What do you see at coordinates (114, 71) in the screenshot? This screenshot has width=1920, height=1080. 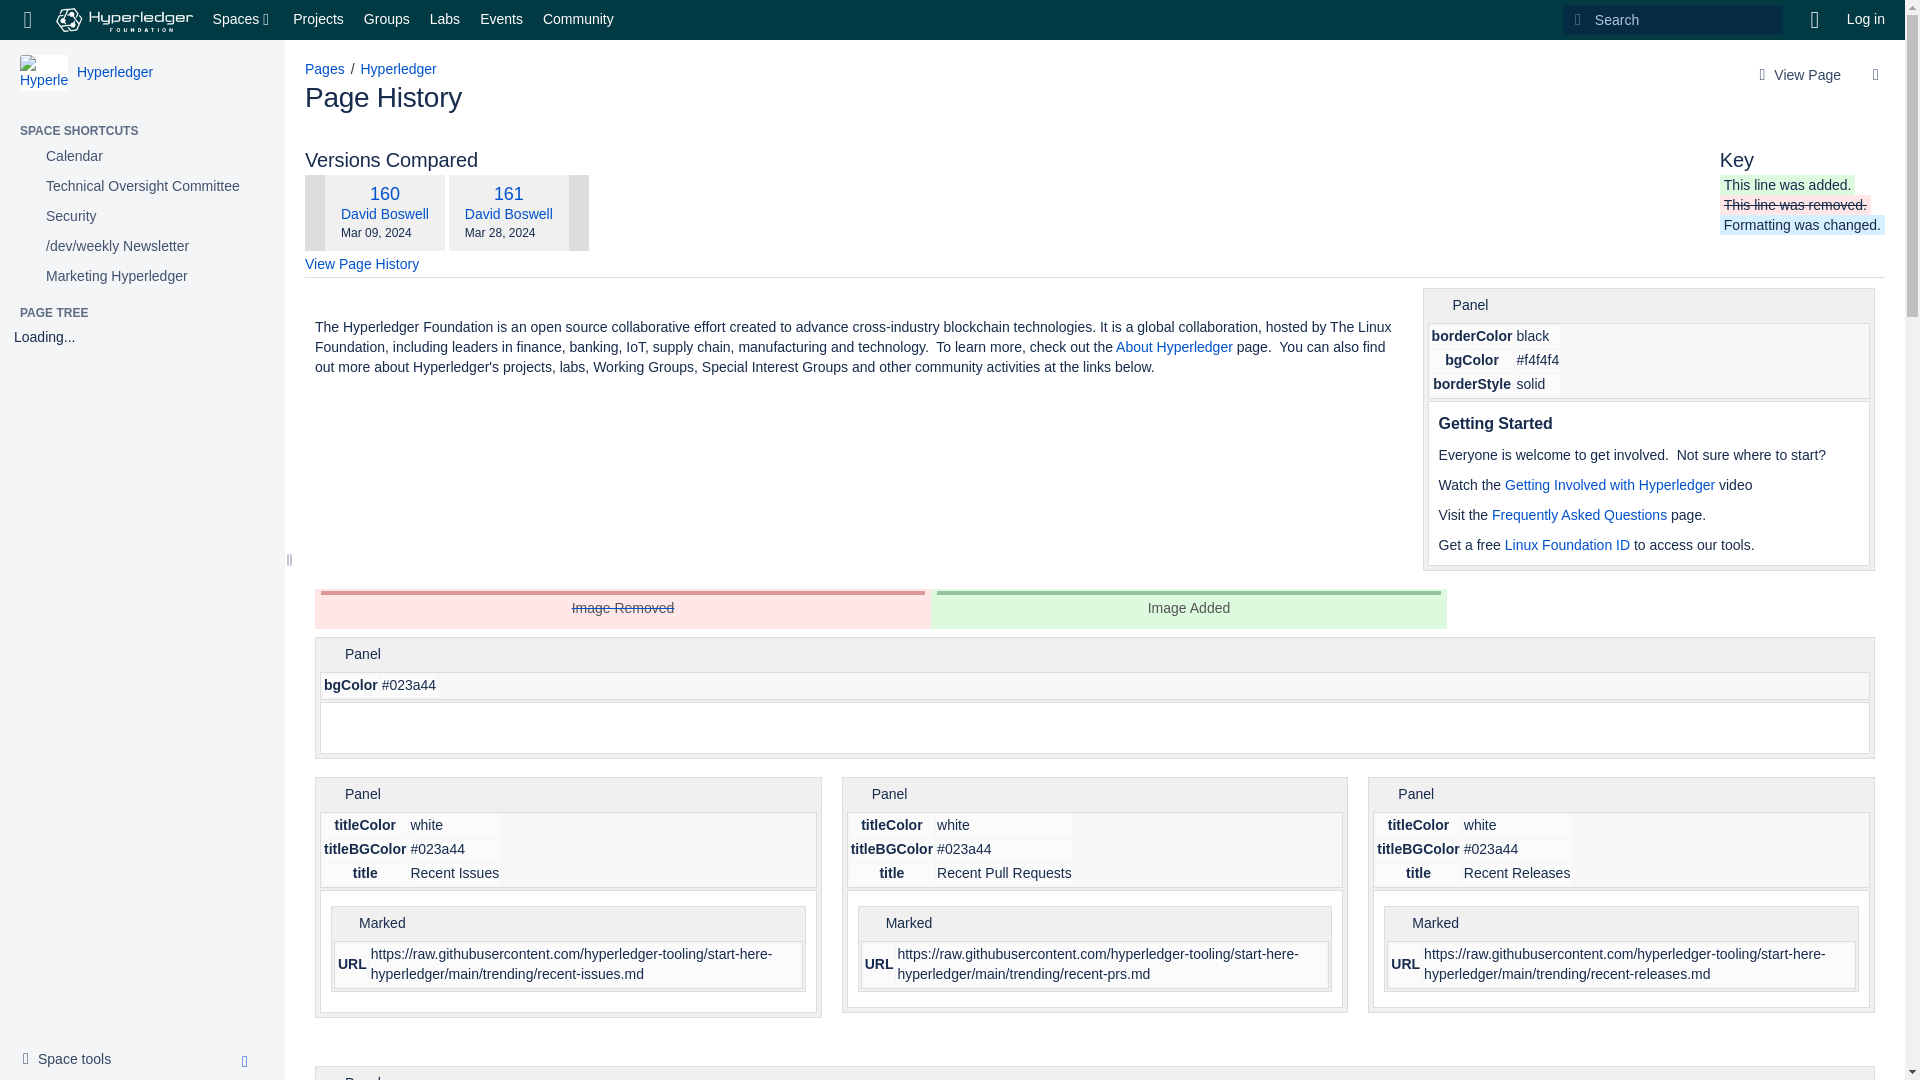 I see `Hyperledger` at bounding box center [114, 71].